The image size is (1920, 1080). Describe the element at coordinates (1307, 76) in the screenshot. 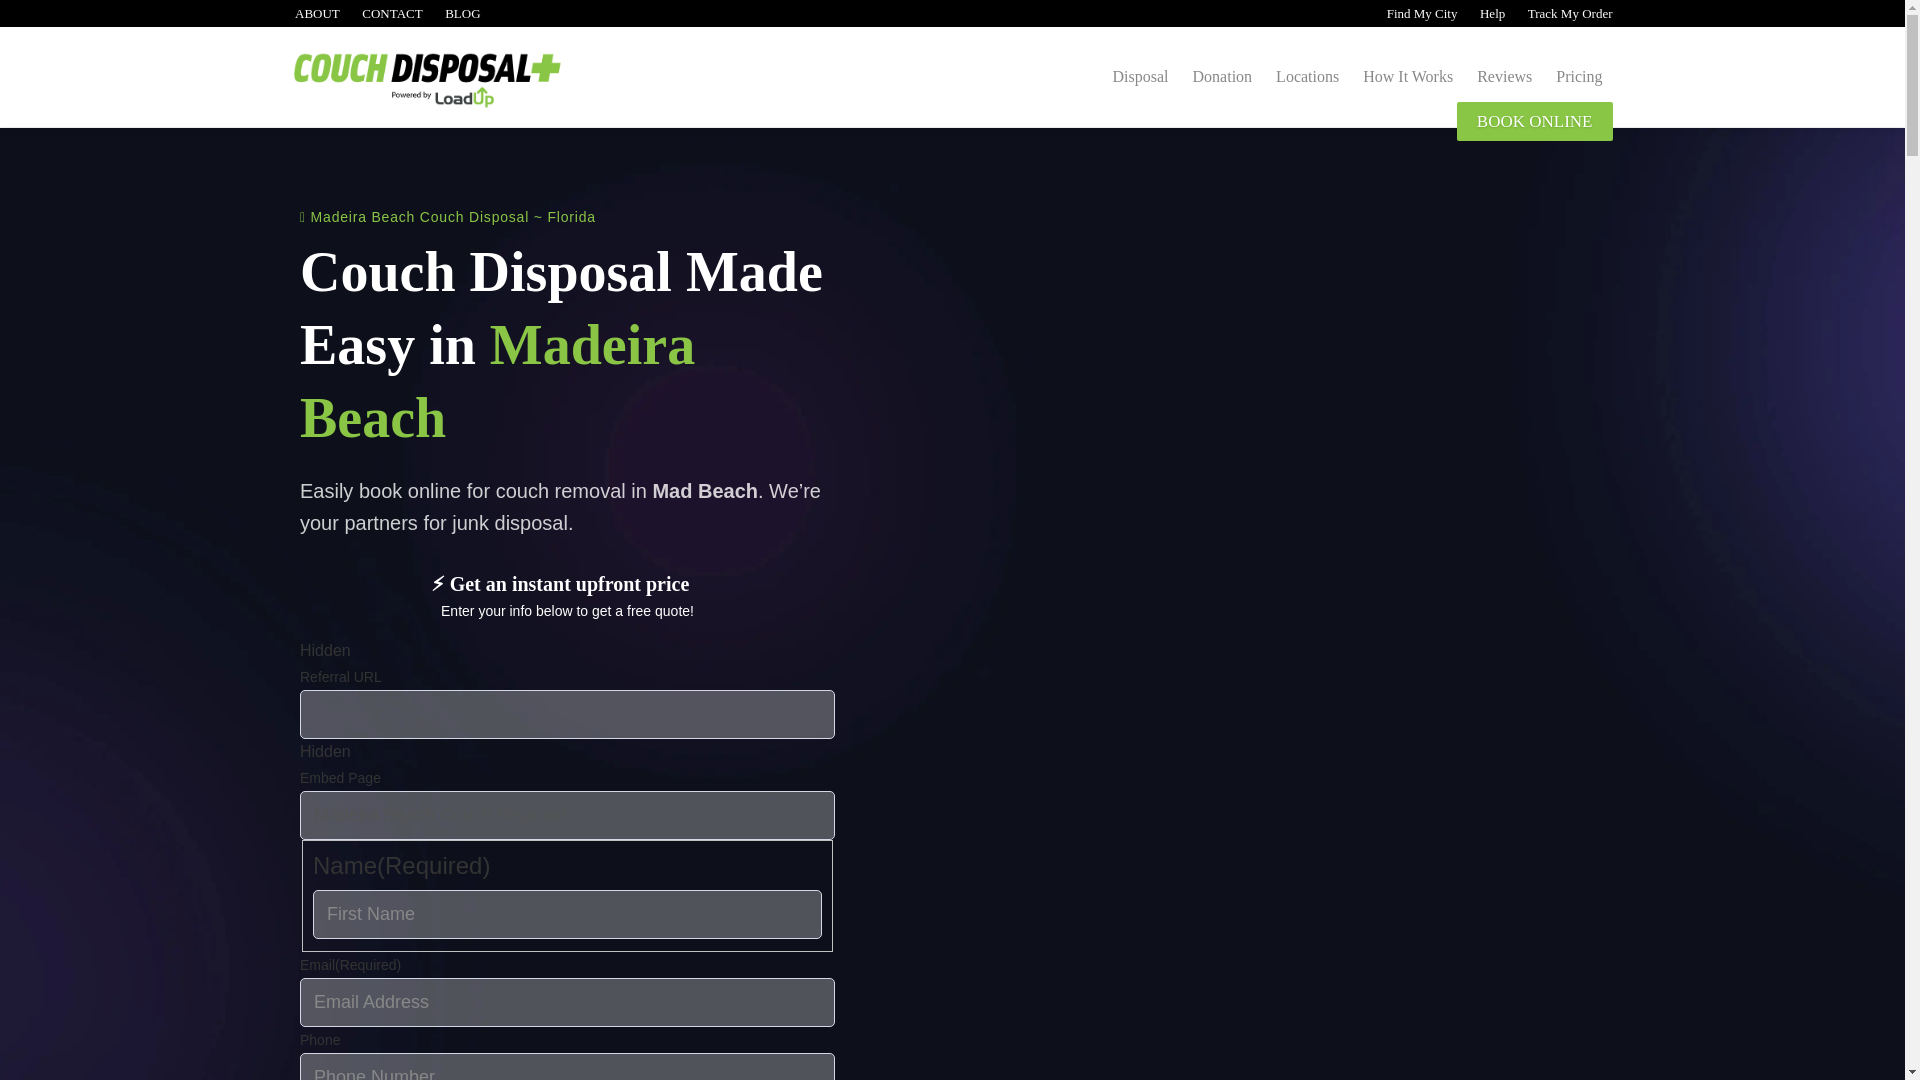

I see `Locations` at that location.